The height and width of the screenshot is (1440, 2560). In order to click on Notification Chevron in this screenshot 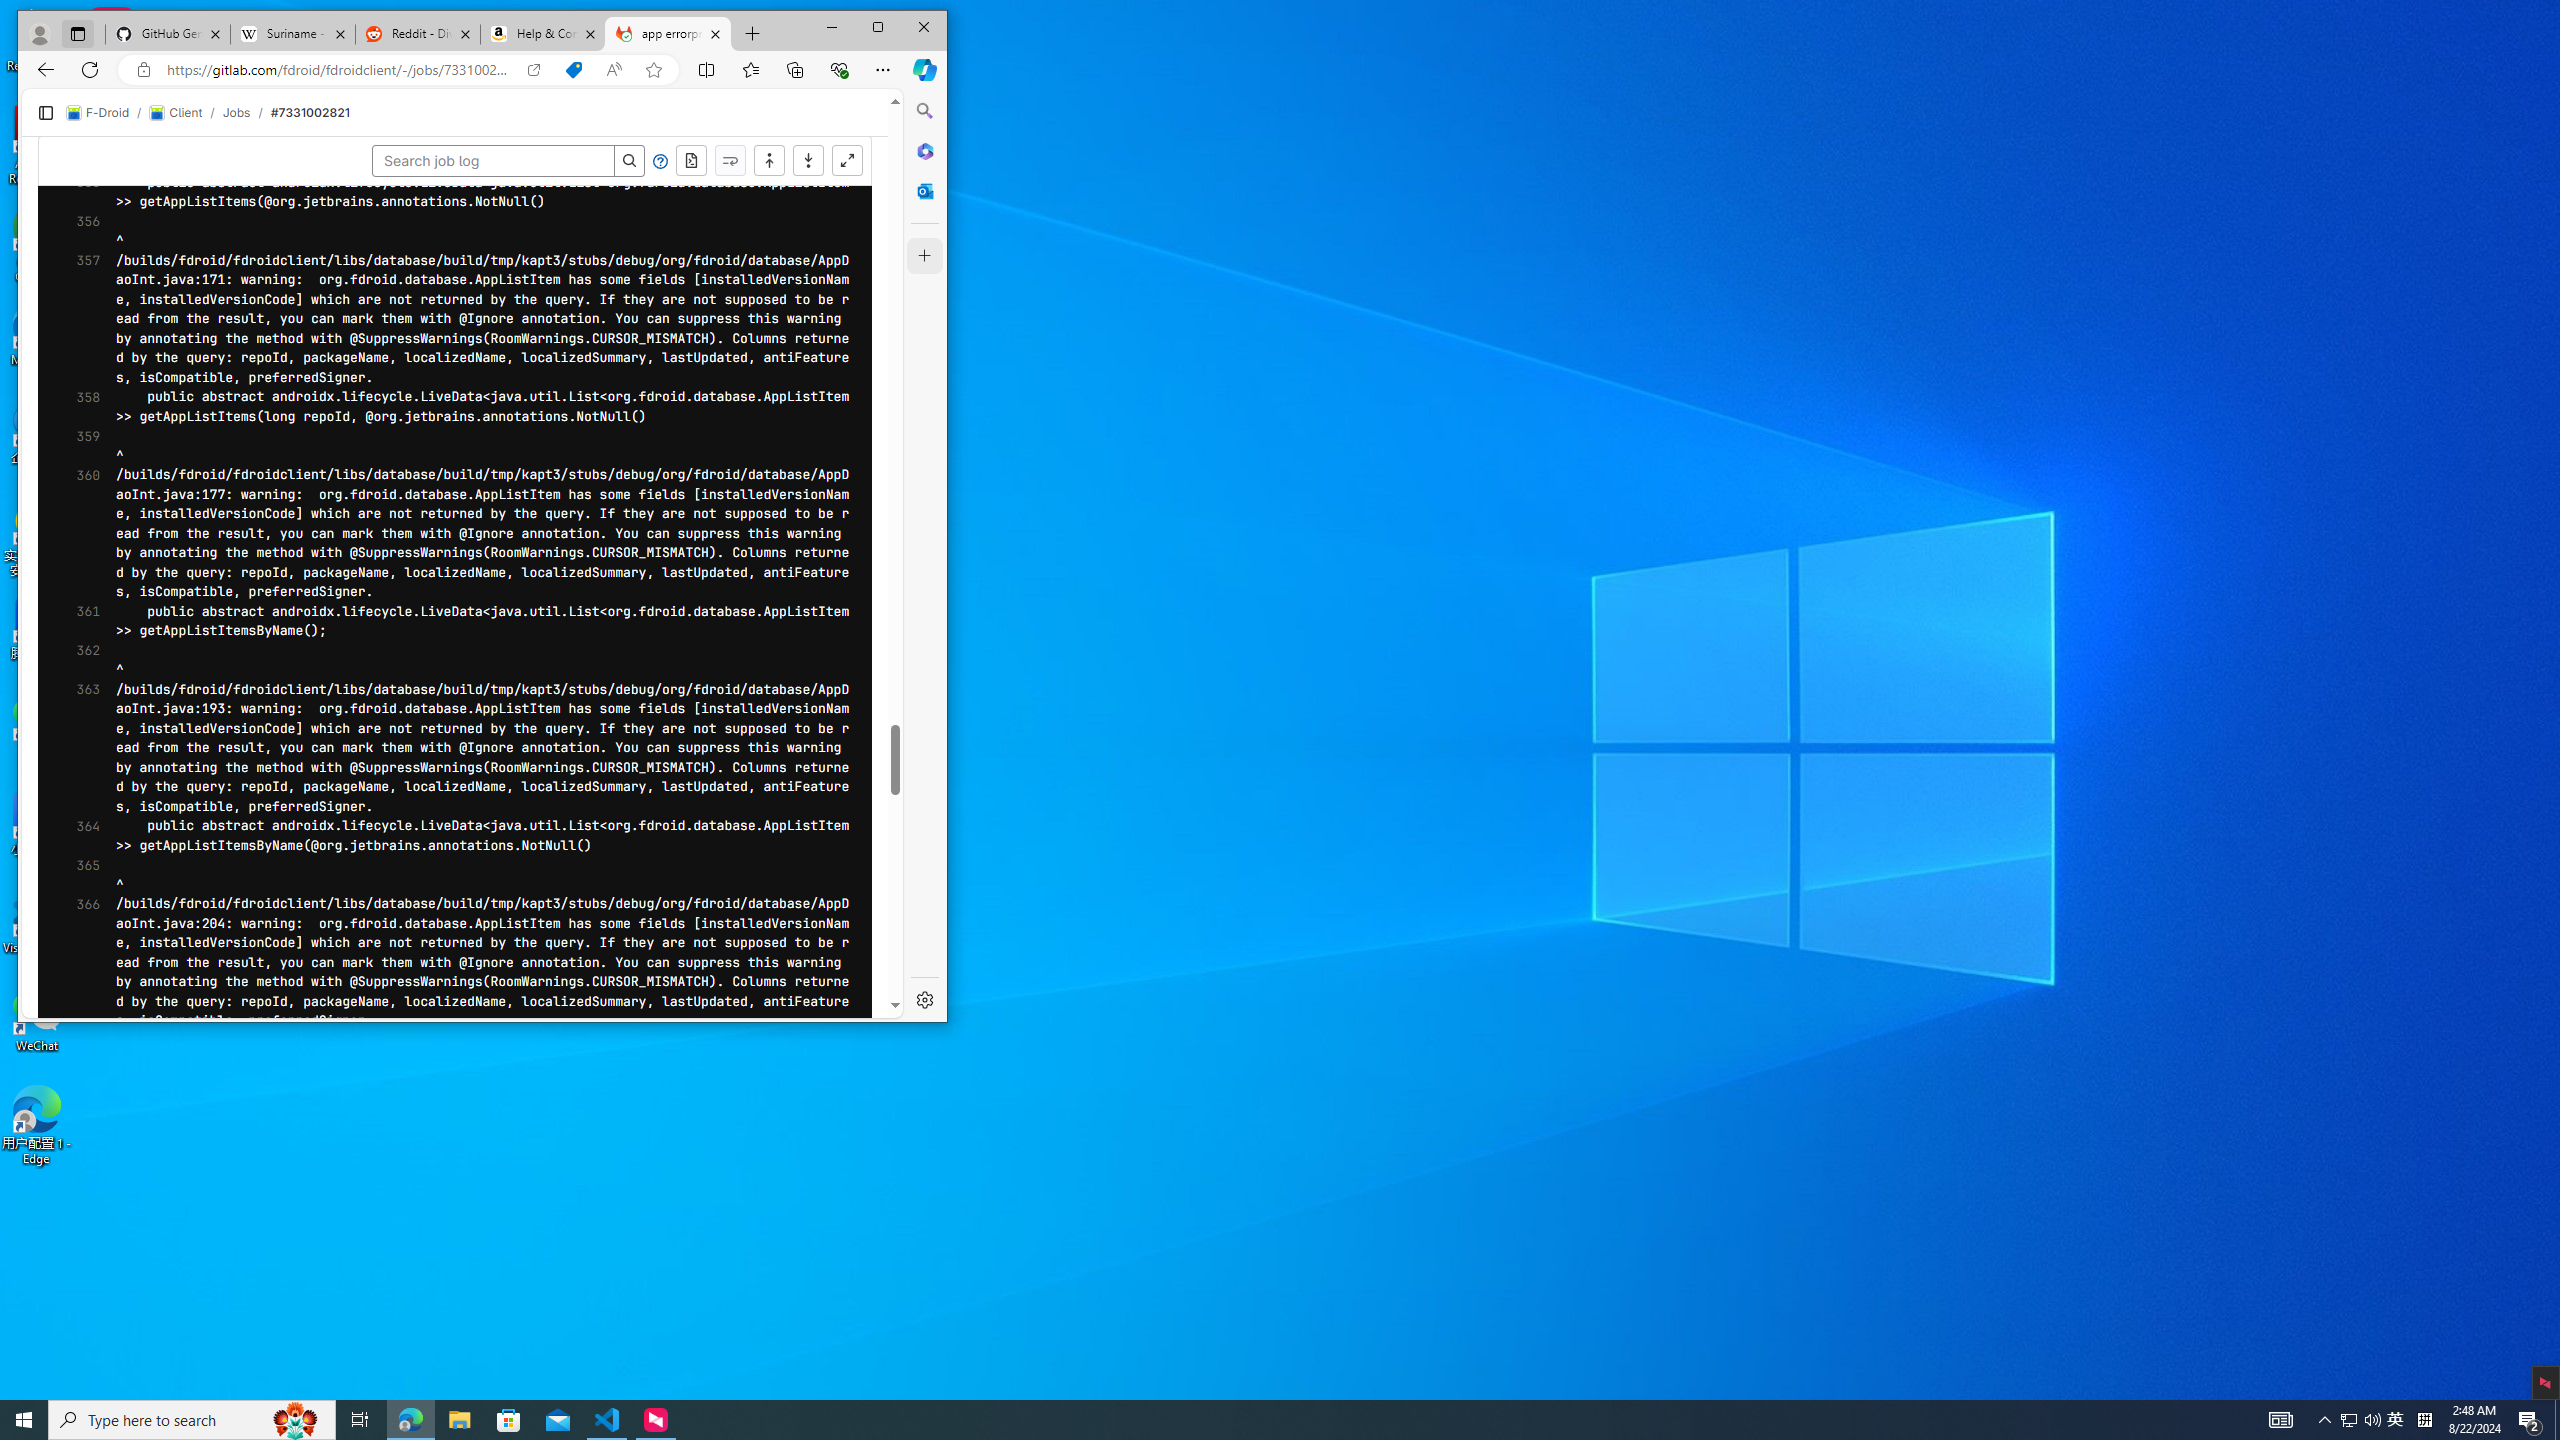, I will do `click(2326, 1420)`.